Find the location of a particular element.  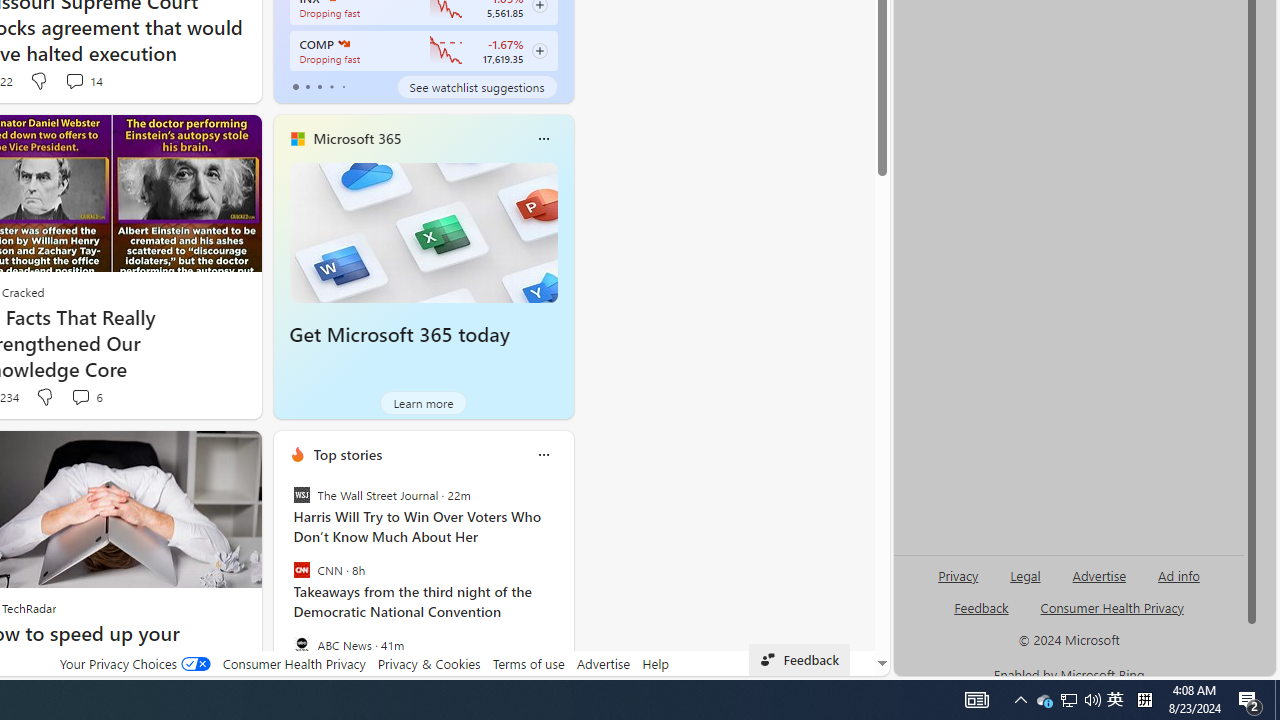

AutomationID: genId96 is located at coordinates (982, 616).